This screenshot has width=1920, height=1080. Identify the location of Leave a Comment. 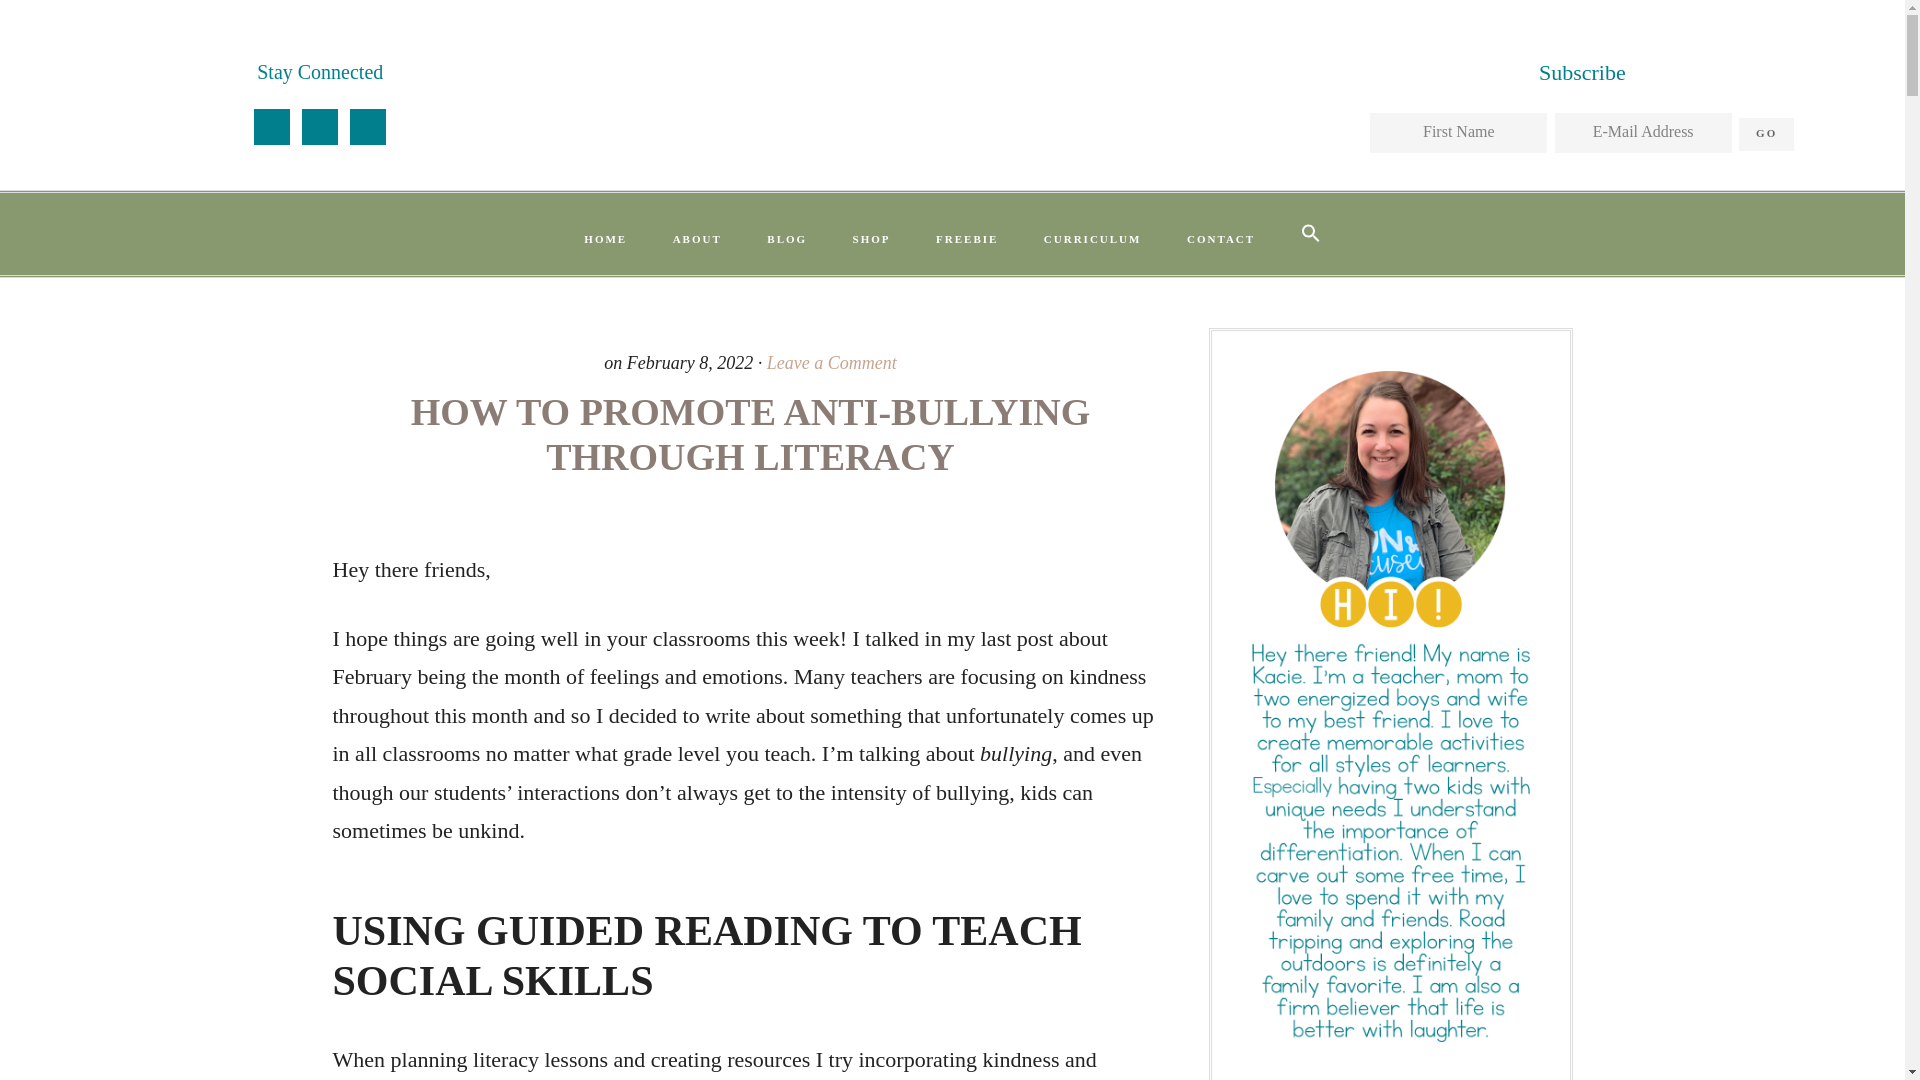
(831, 362).